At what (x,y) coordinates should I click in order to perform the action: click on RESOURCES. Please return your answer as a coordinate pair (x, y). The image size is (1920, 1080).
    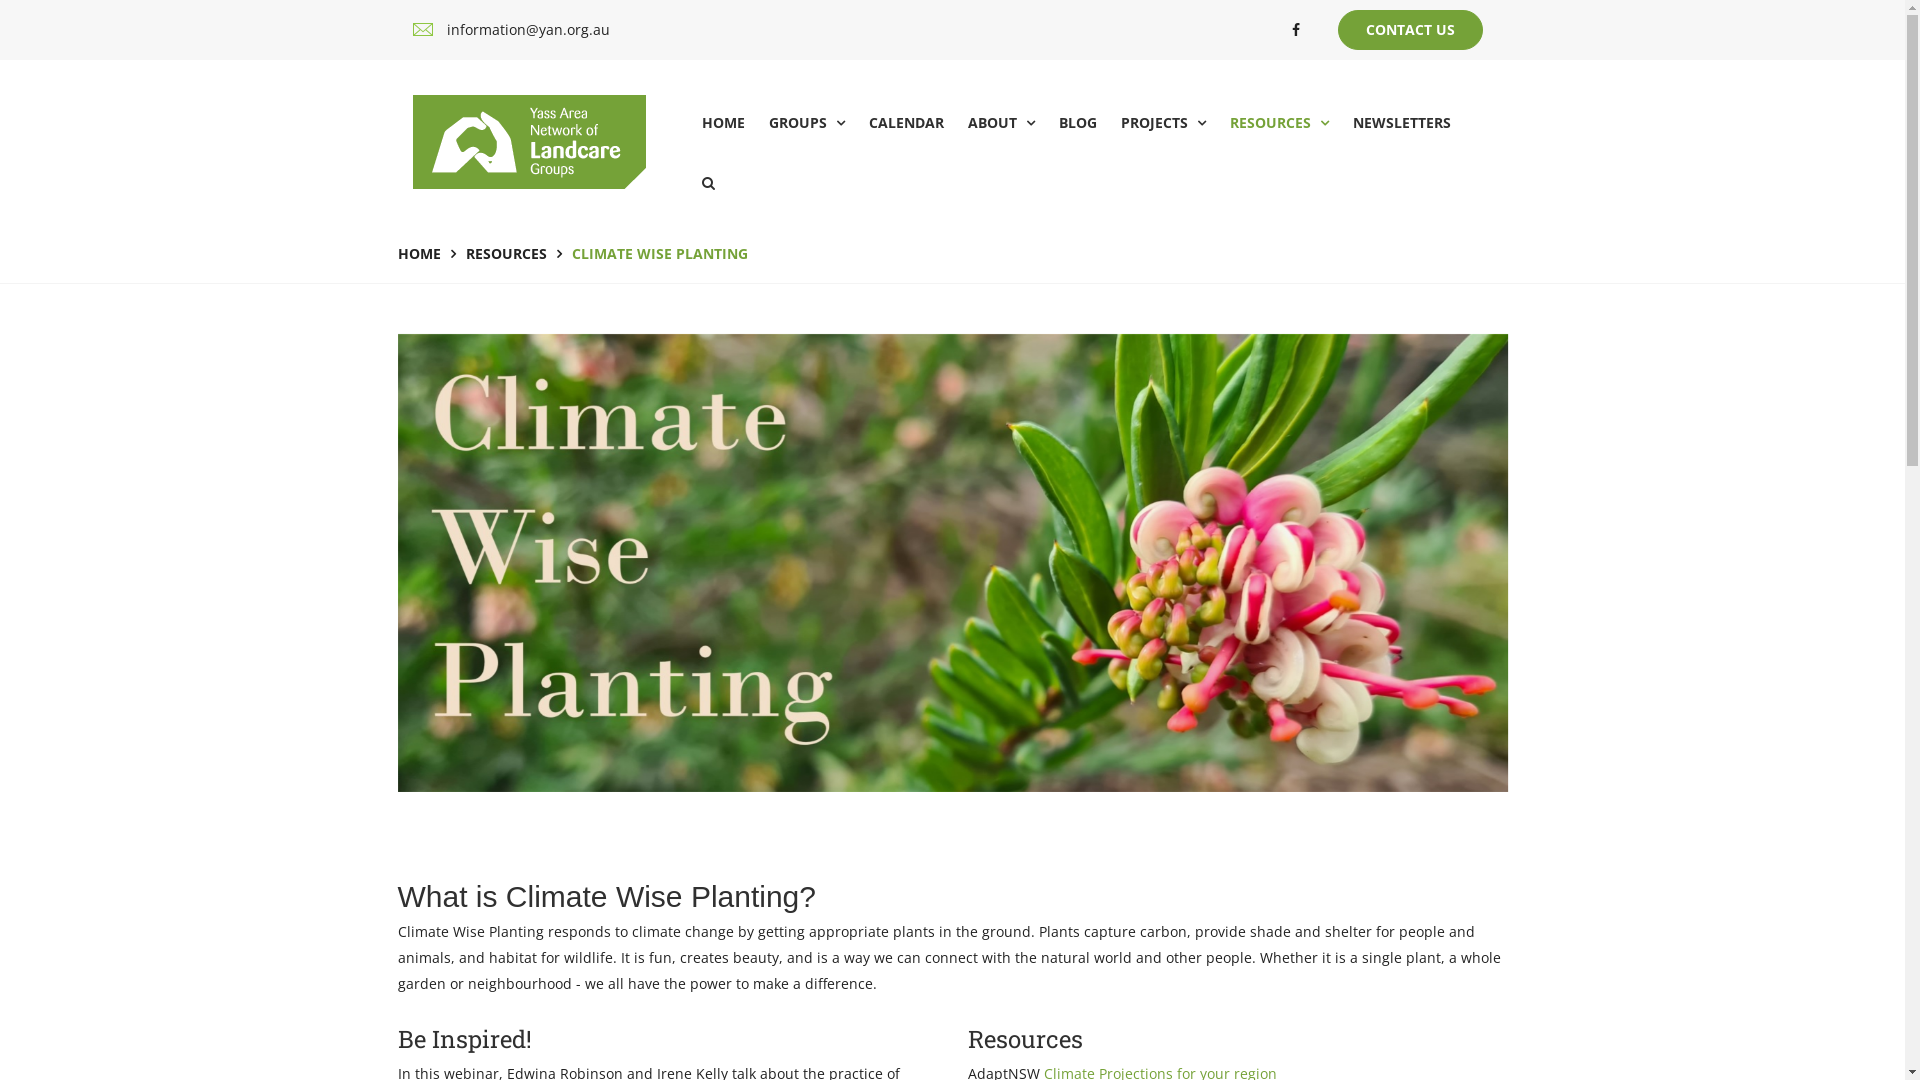
    Looking at the image, I should click on (1280, 123).